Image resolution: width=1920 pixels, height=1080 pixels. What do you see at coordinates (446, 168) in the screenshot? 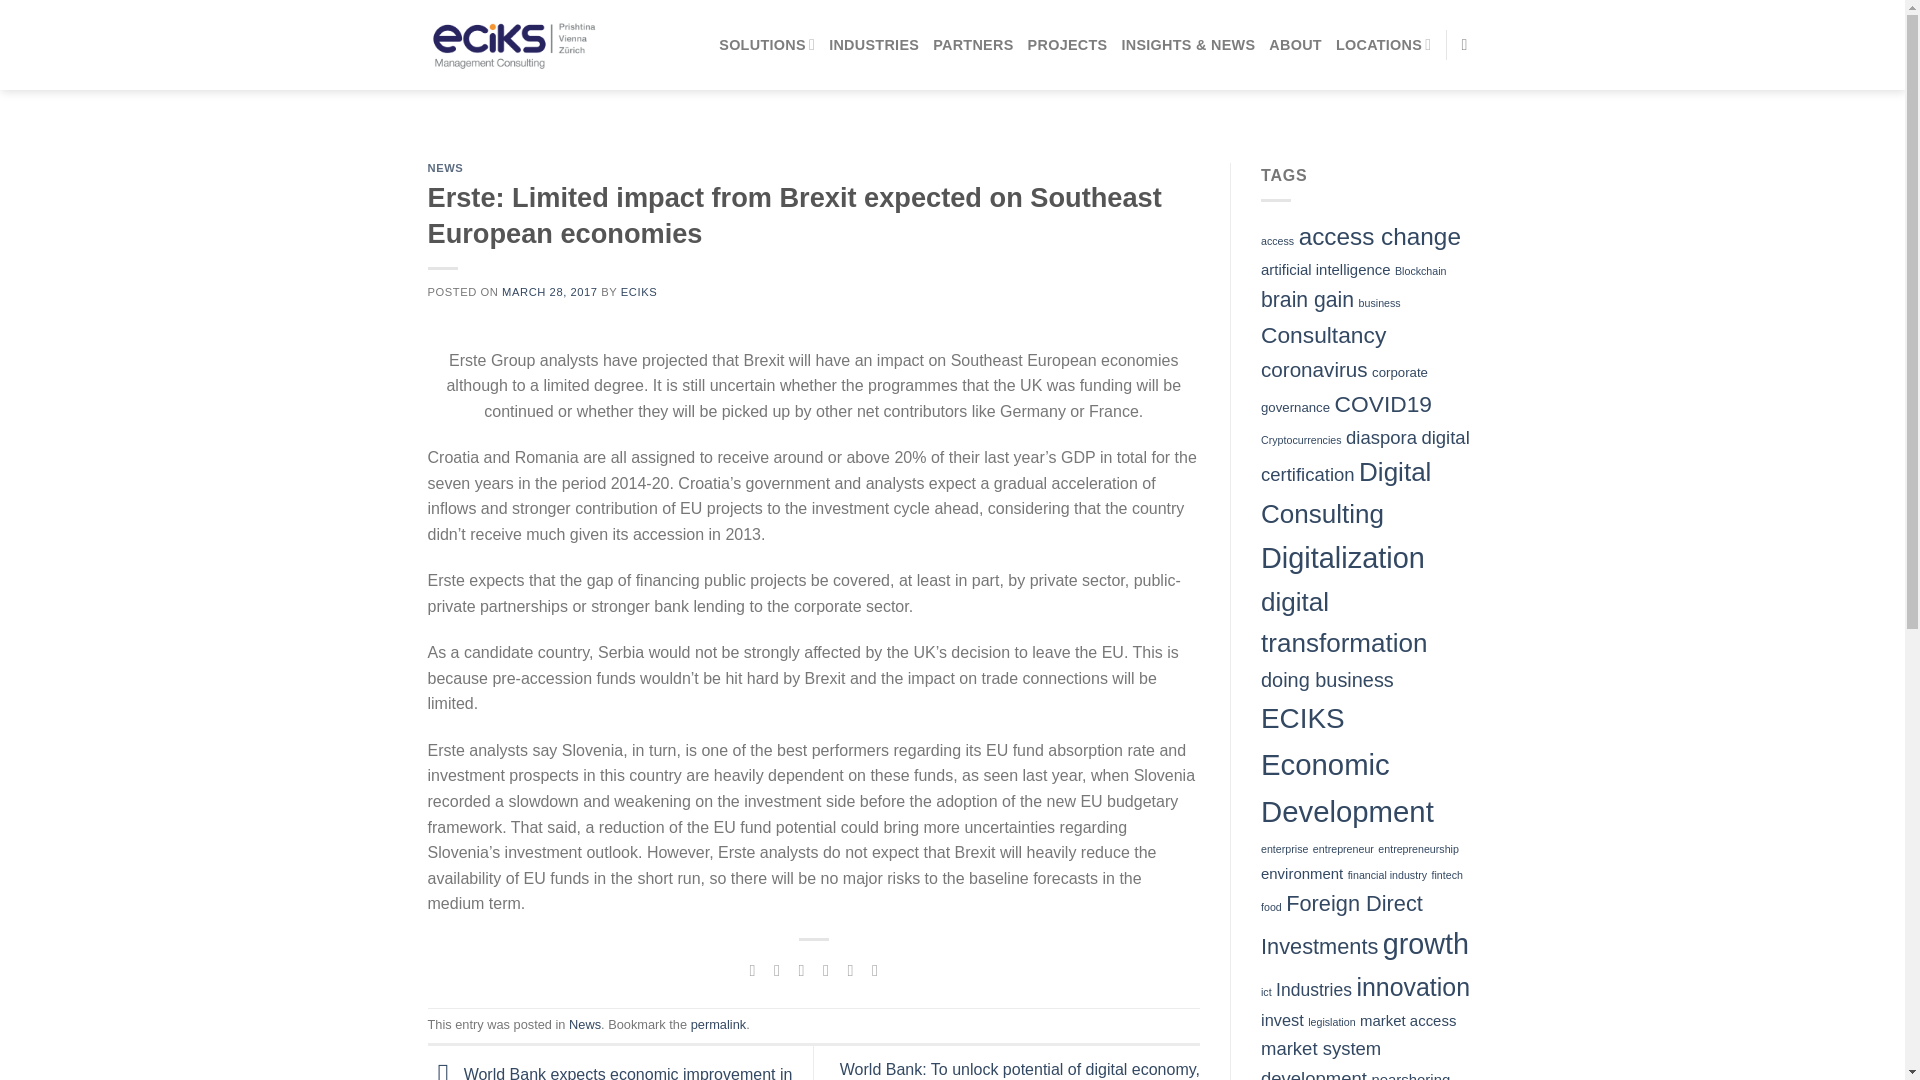
I see `NEWS` at bounding box center [446, 168].